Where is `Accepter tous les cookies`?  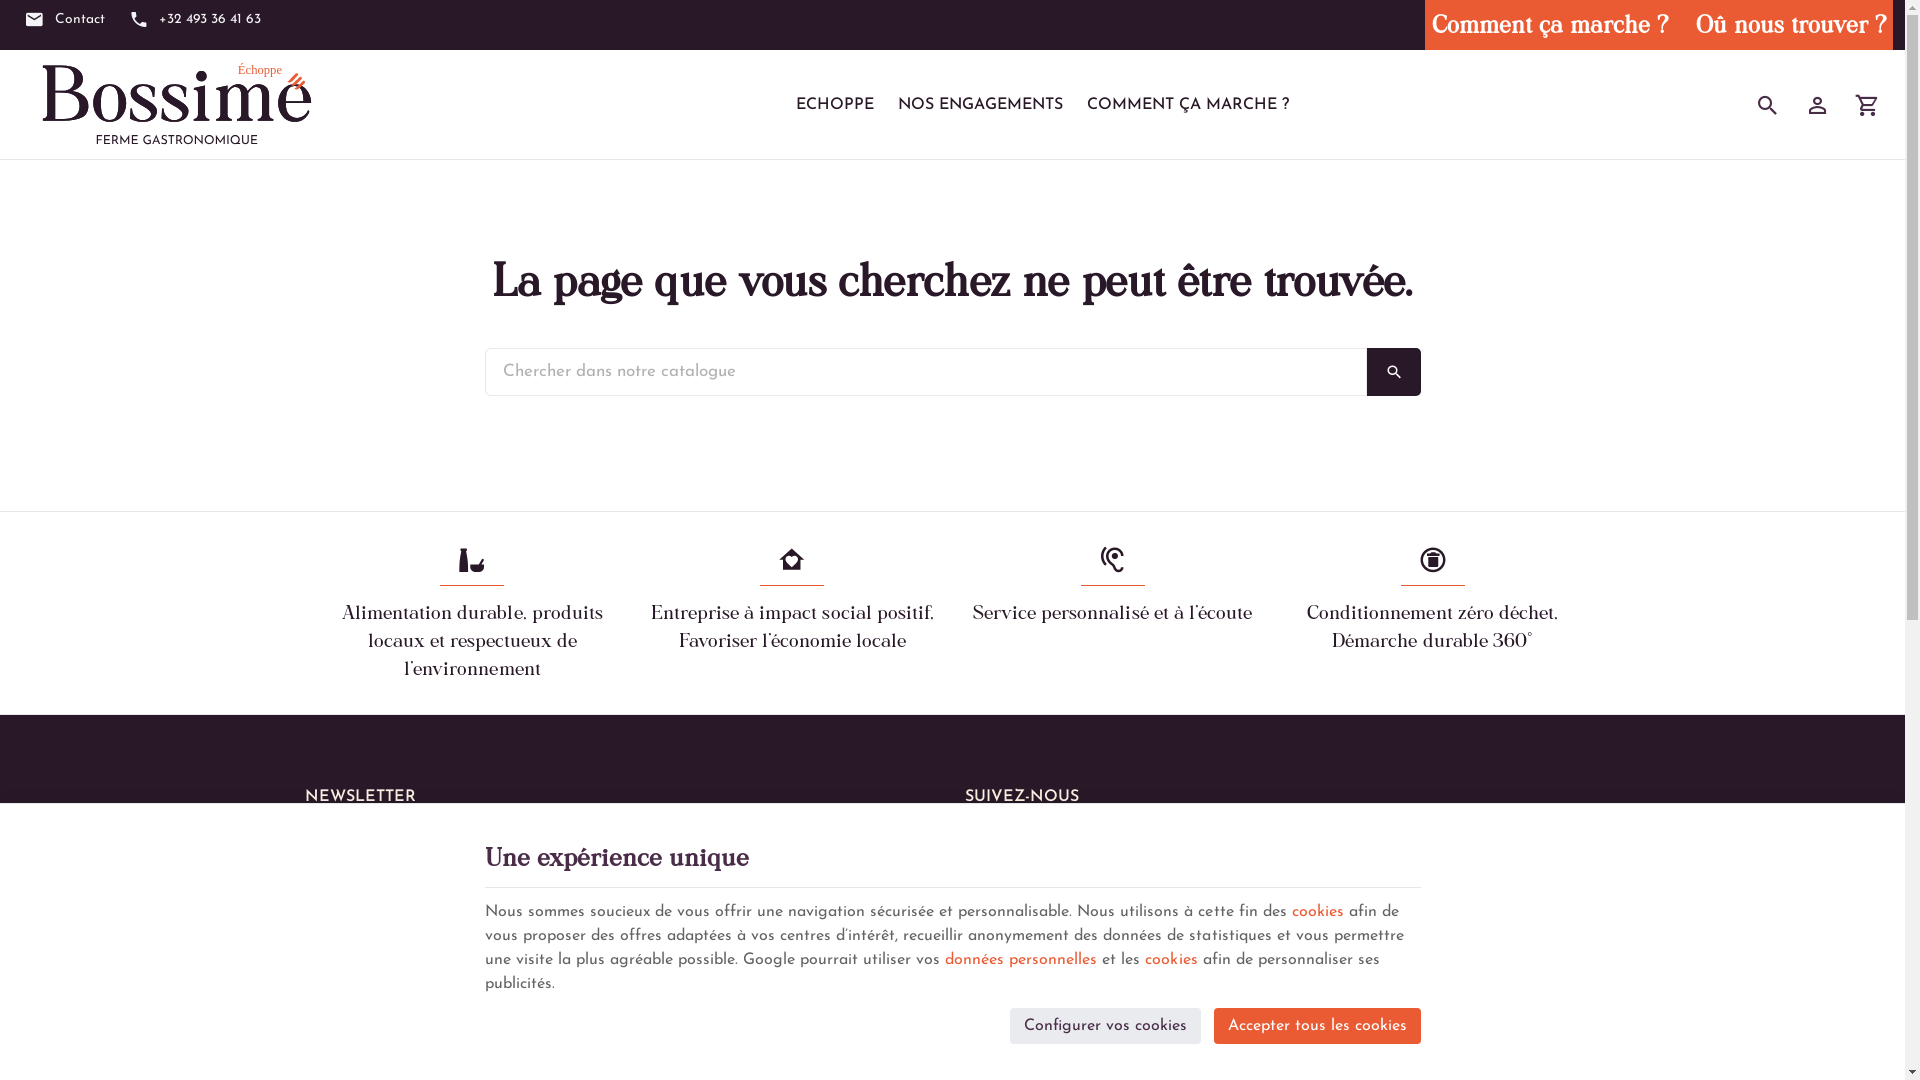 Accepter tous les cookies is located at coordinates (1318, 1026).